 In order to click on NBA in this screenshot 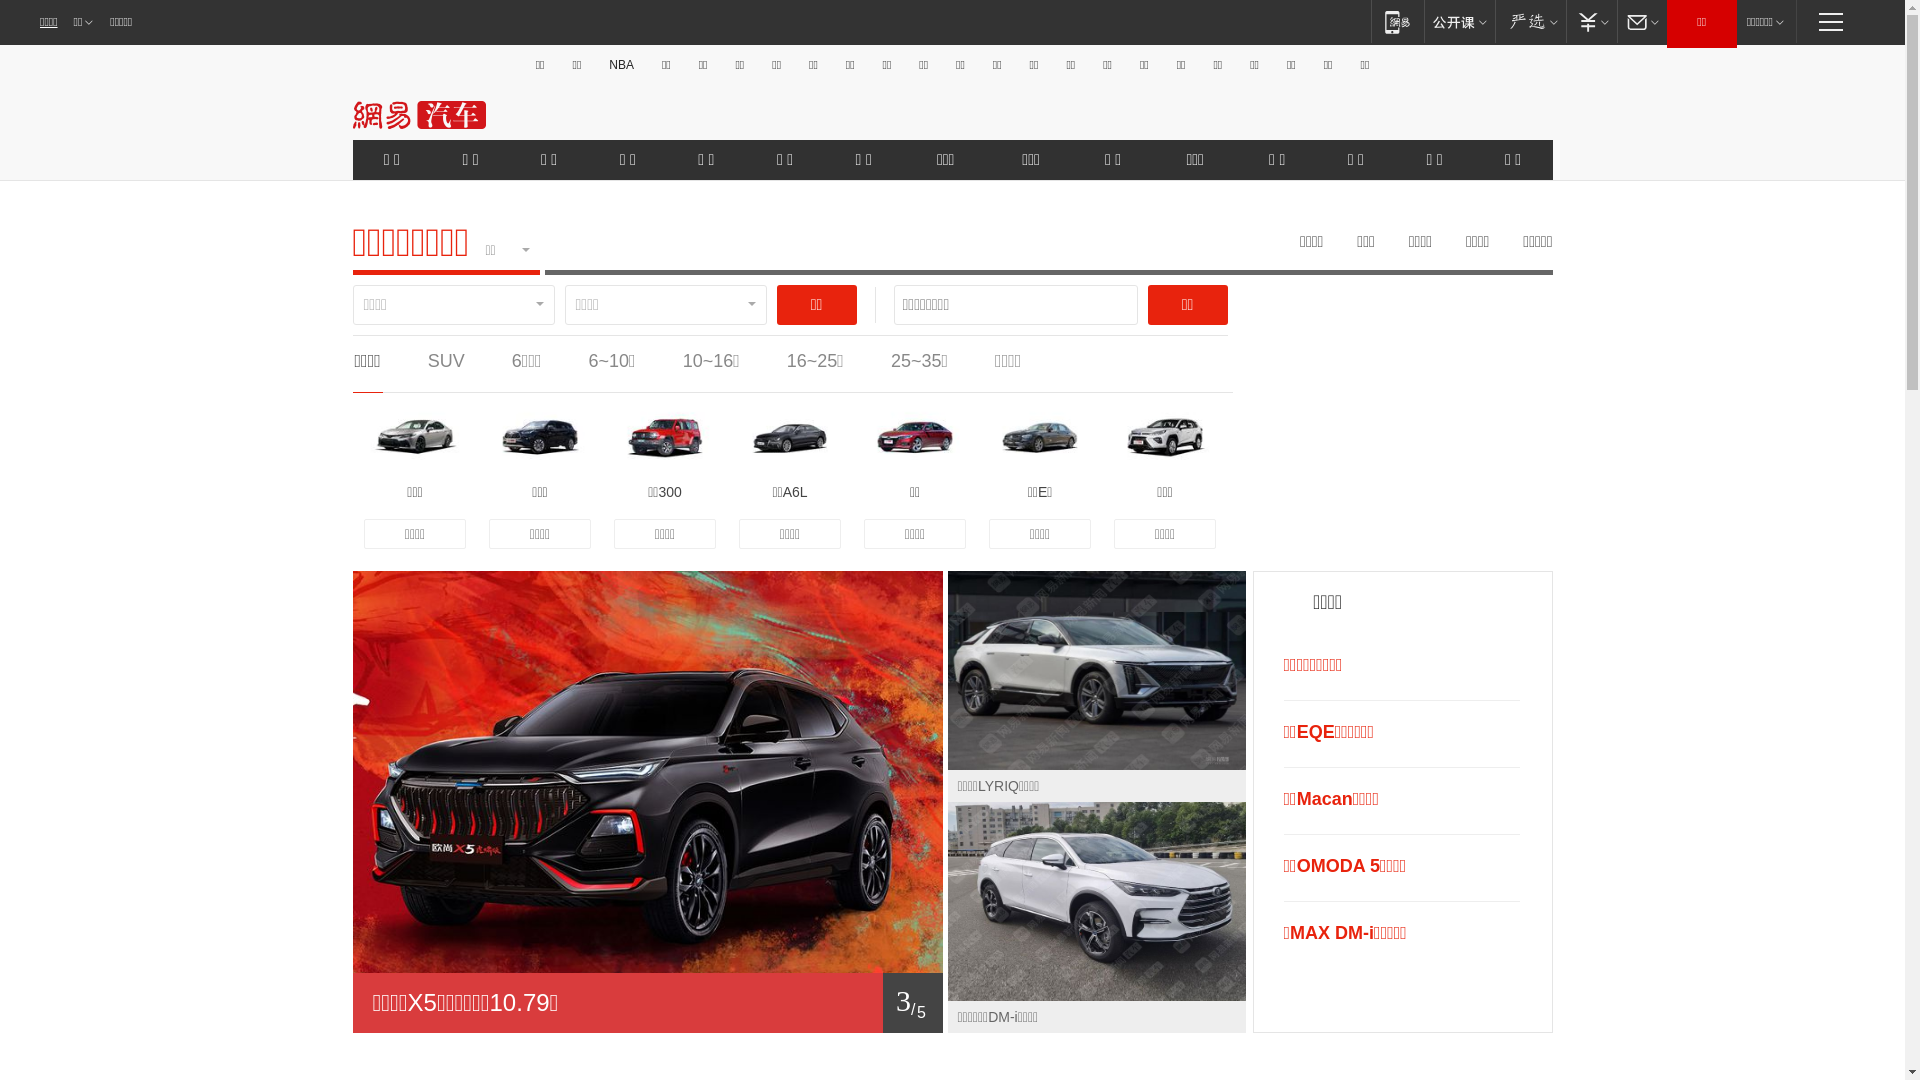, I will do `click(622, 65)`.